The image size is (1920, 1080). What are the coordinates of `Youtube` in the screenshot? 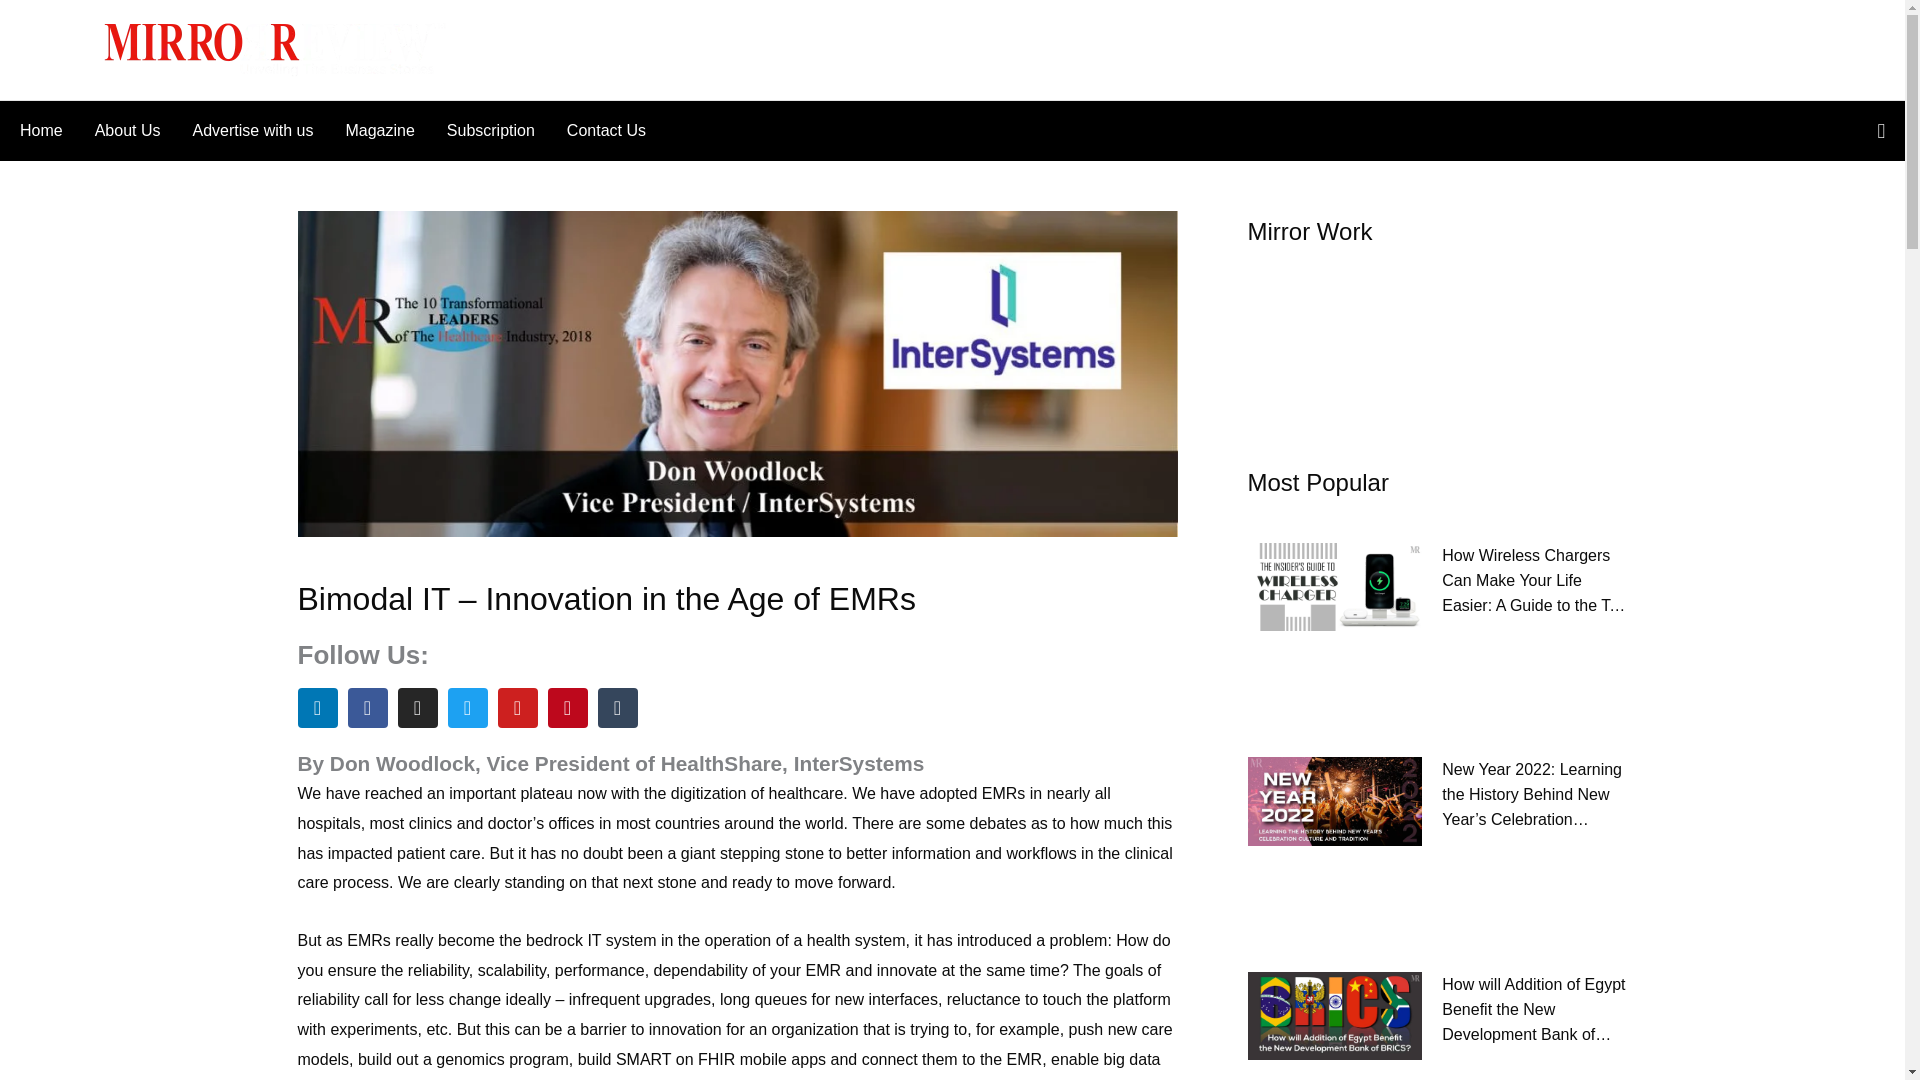 It's located at (517, 707).